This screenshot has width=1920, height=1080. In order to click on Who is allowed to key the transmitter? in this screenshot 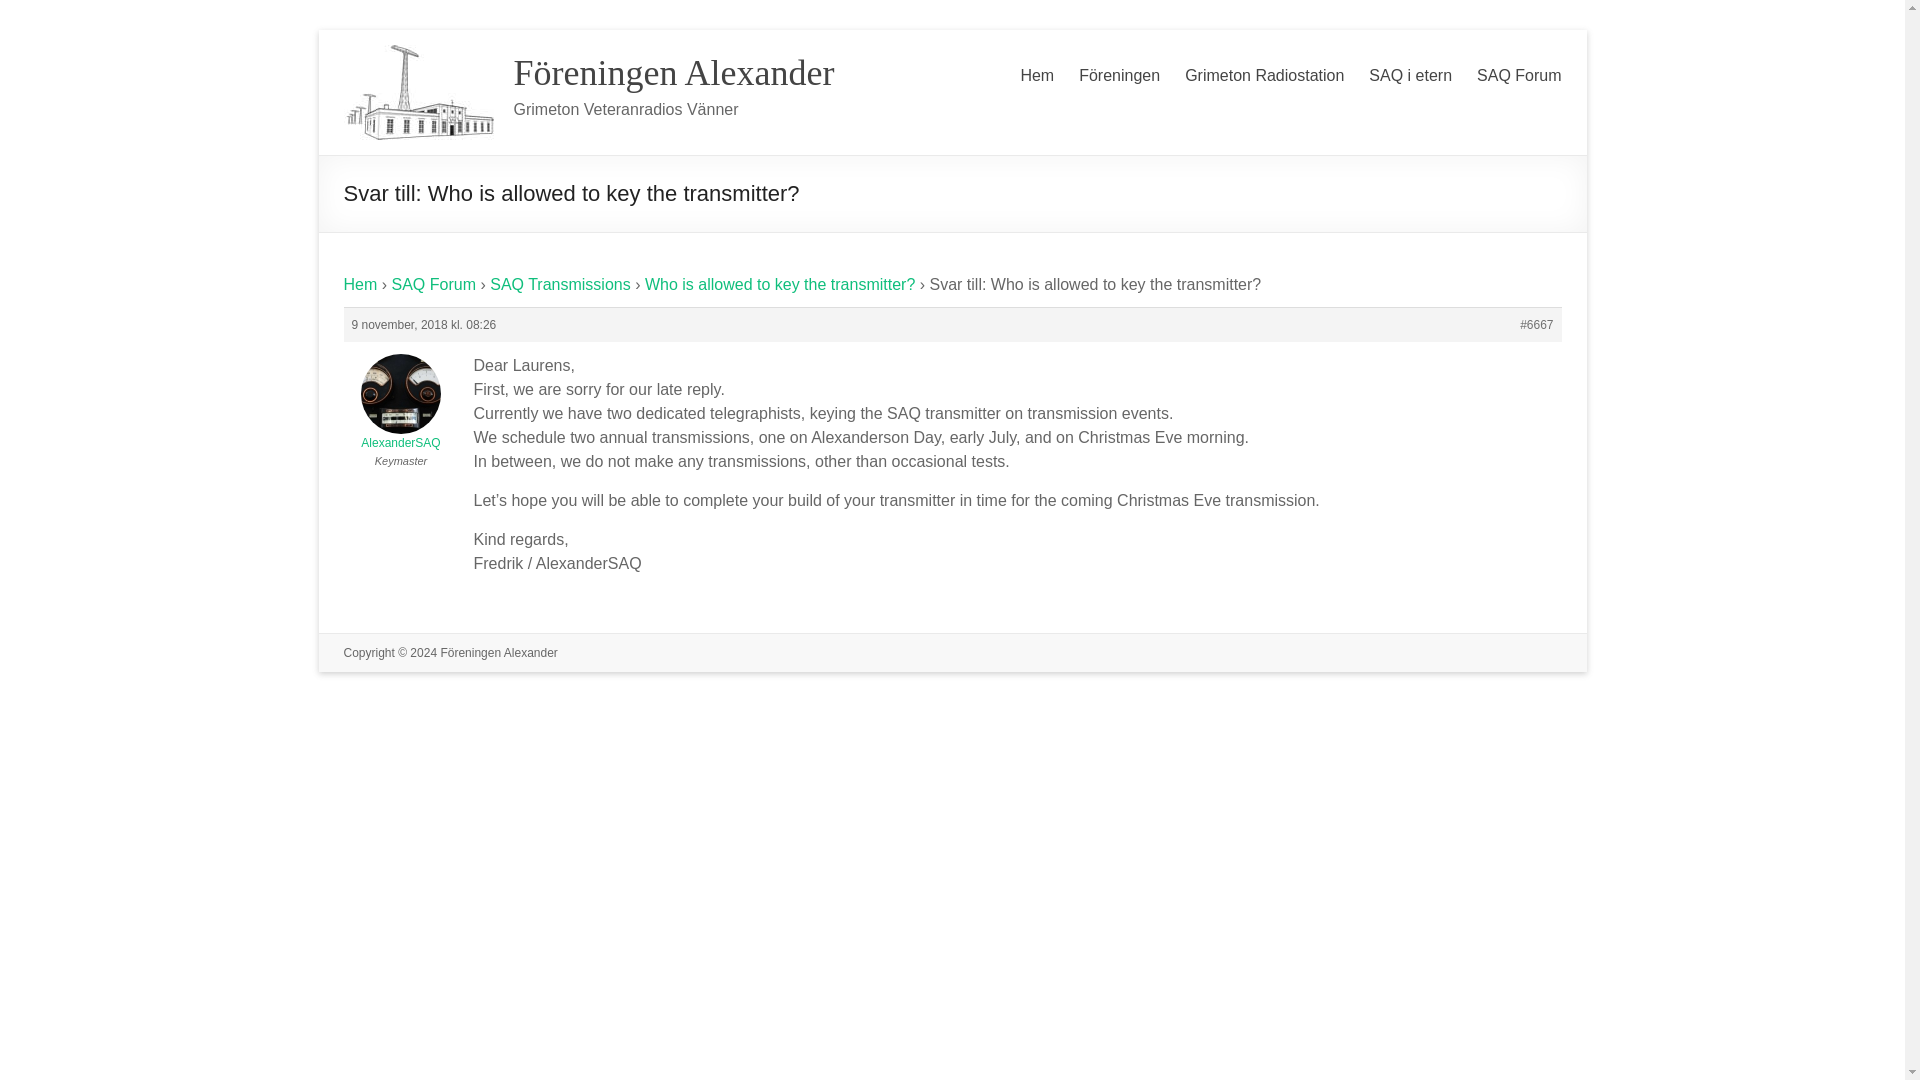, I will do `click(780, 284)`.